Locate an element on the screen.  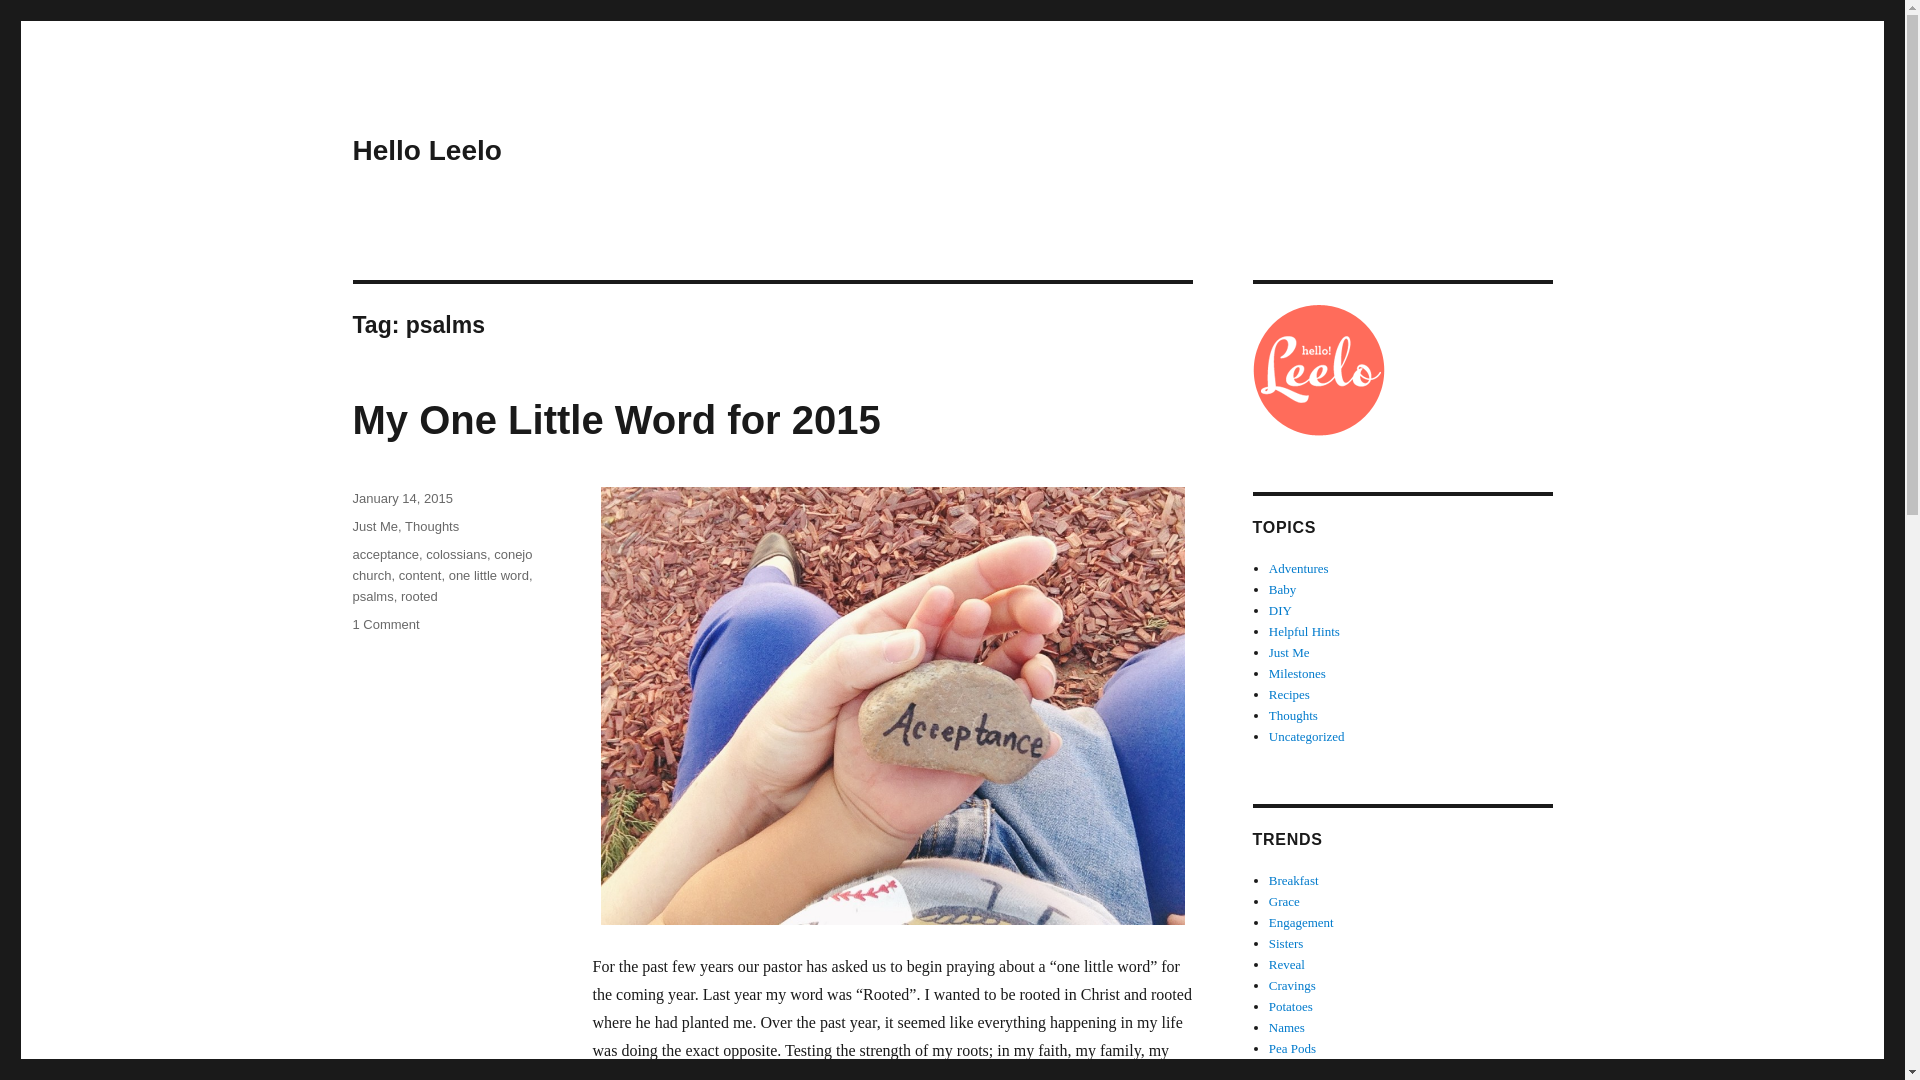
Sisters is located at coordinates (1286, 944).